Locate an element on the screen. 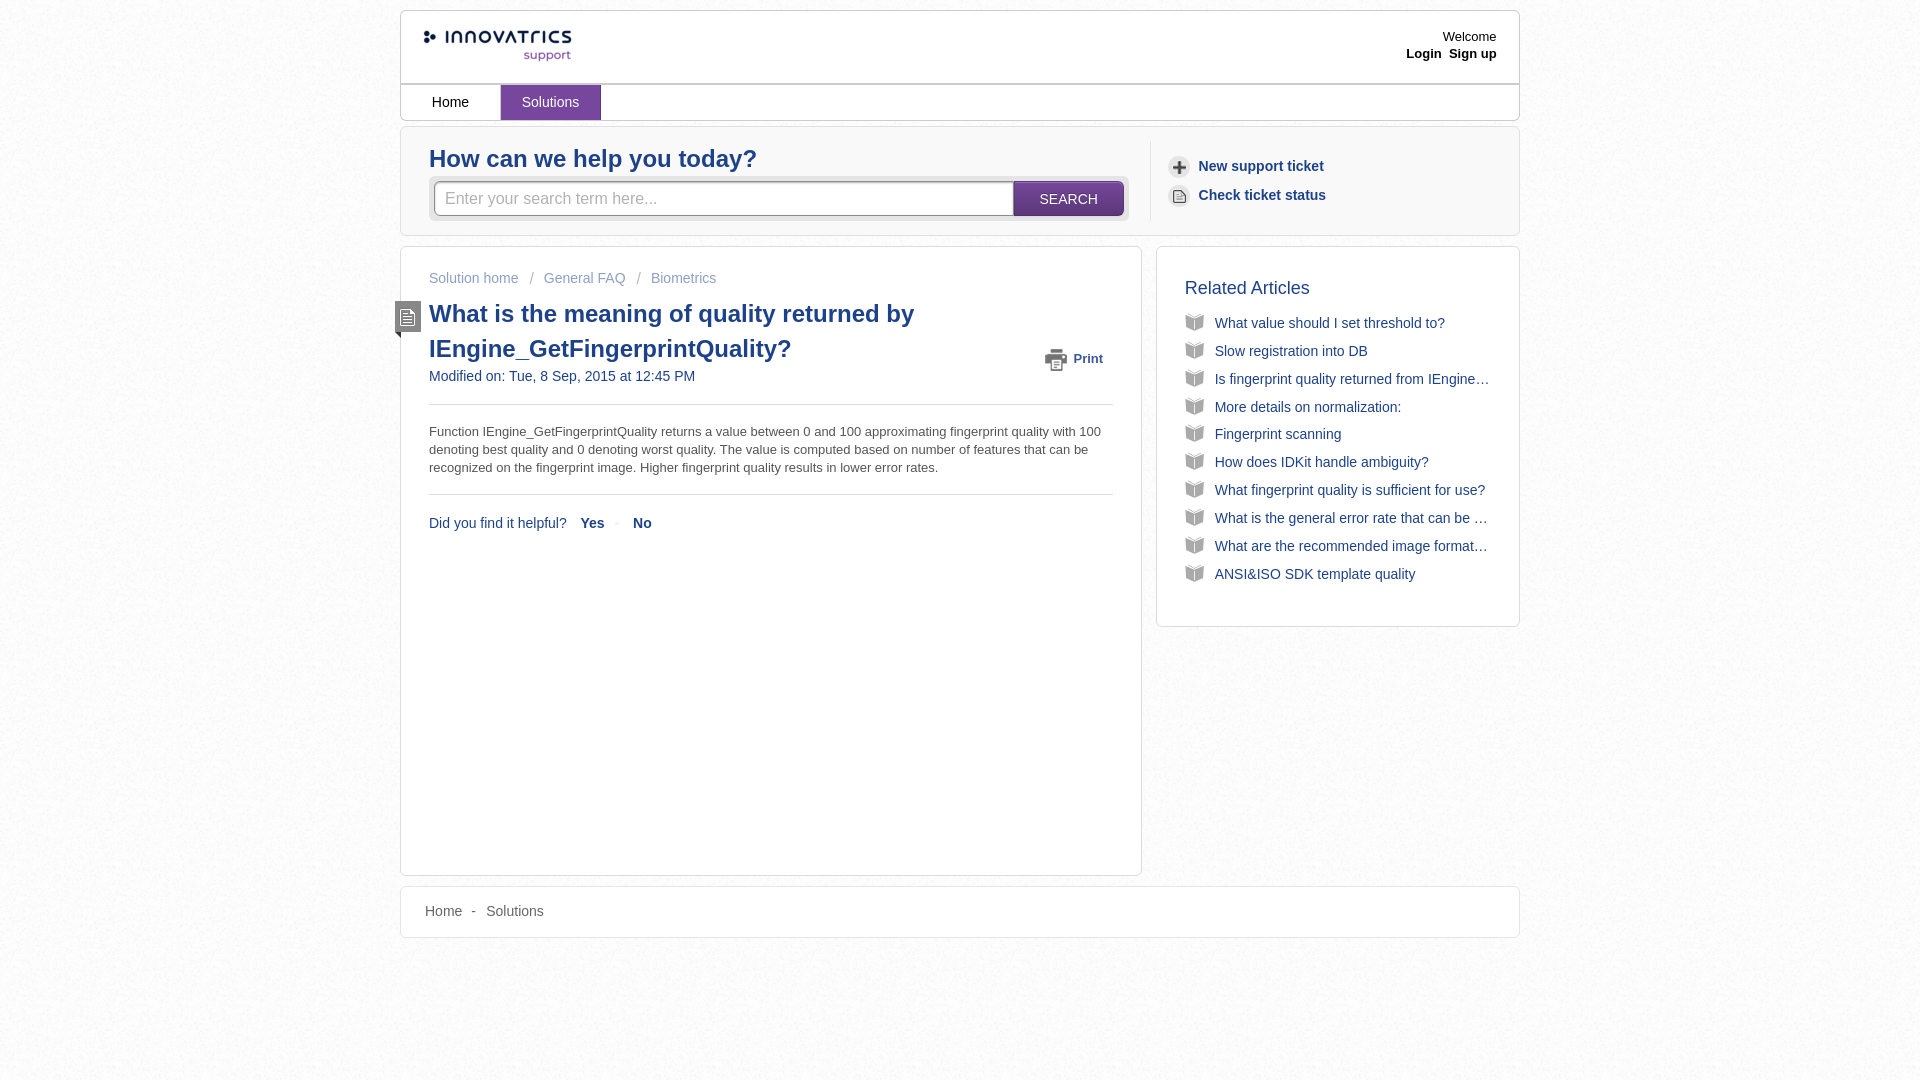 This screenshot has width=1920, height=1080. How does IDKit handle ambiguity? is located at coordinates (1322, 461).